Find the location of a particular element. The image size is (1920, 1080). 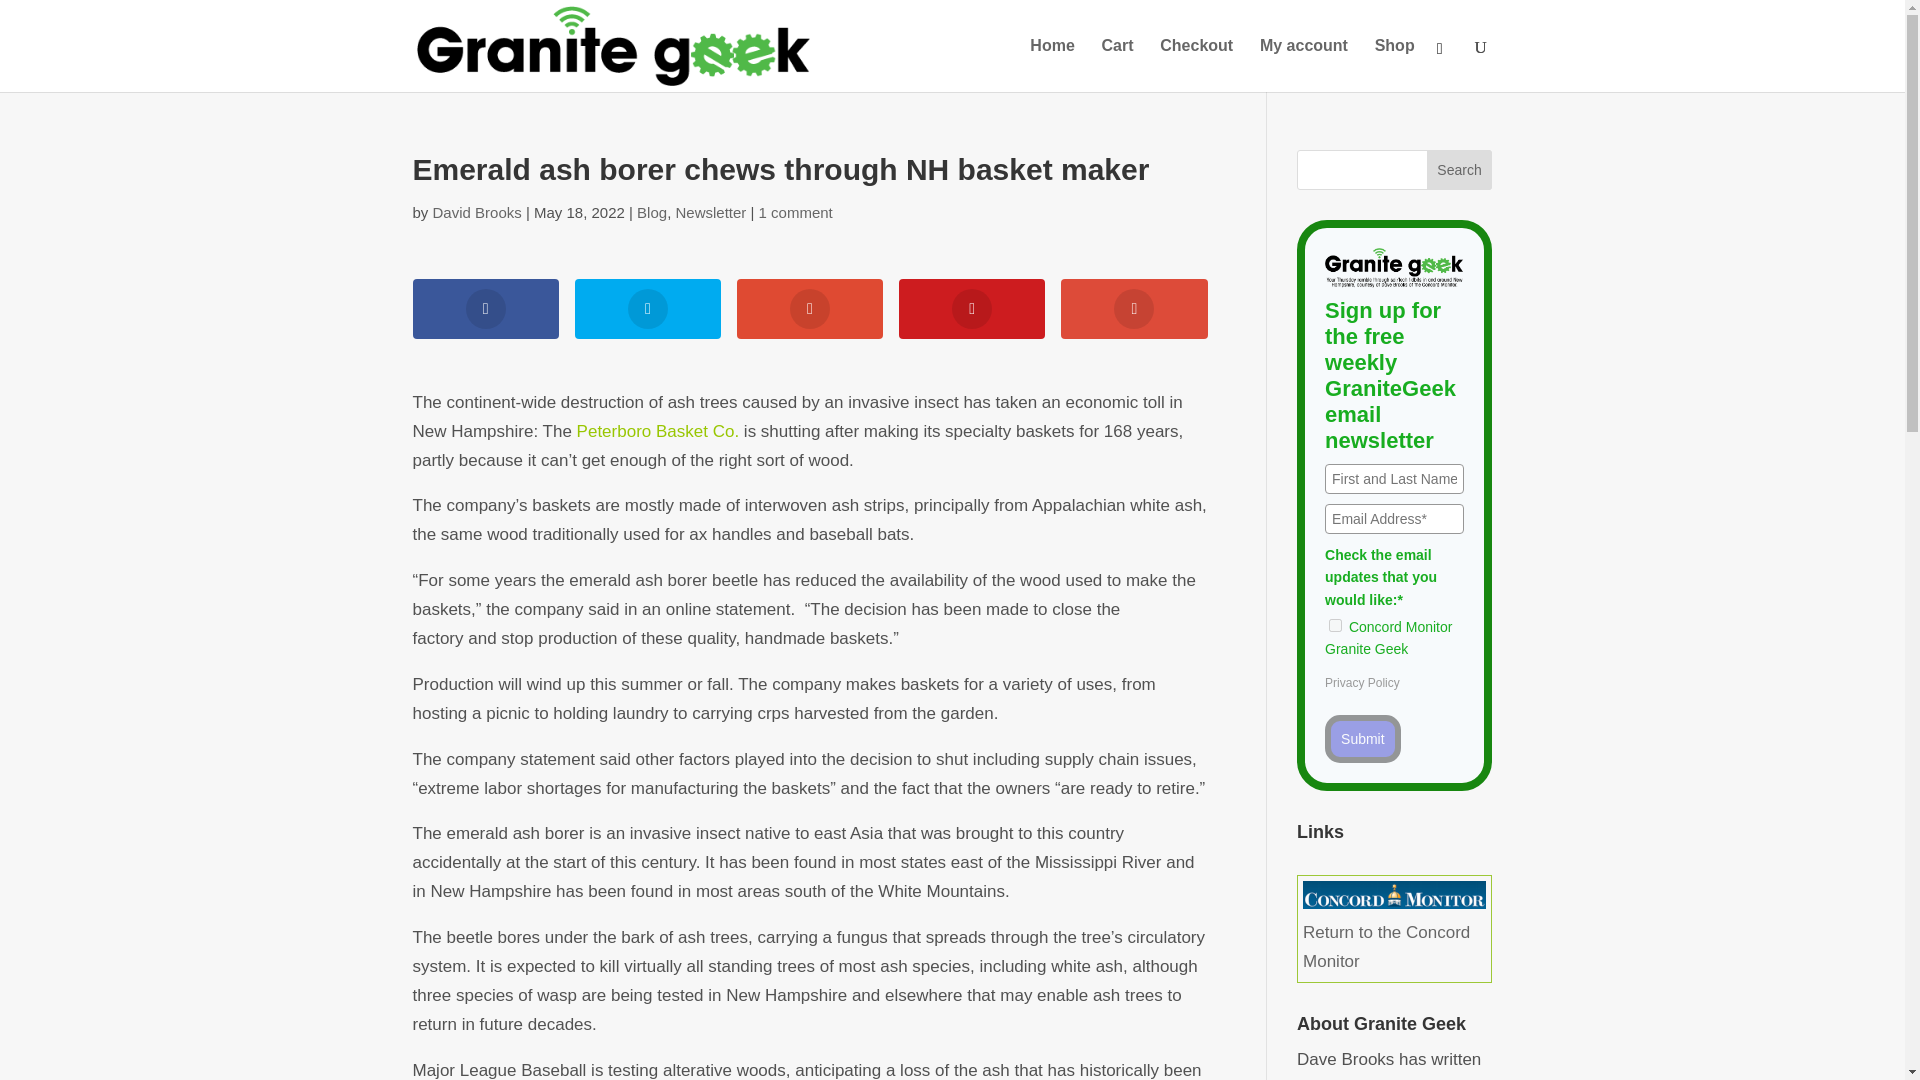

1 comment is located at coordinates (796, 212).